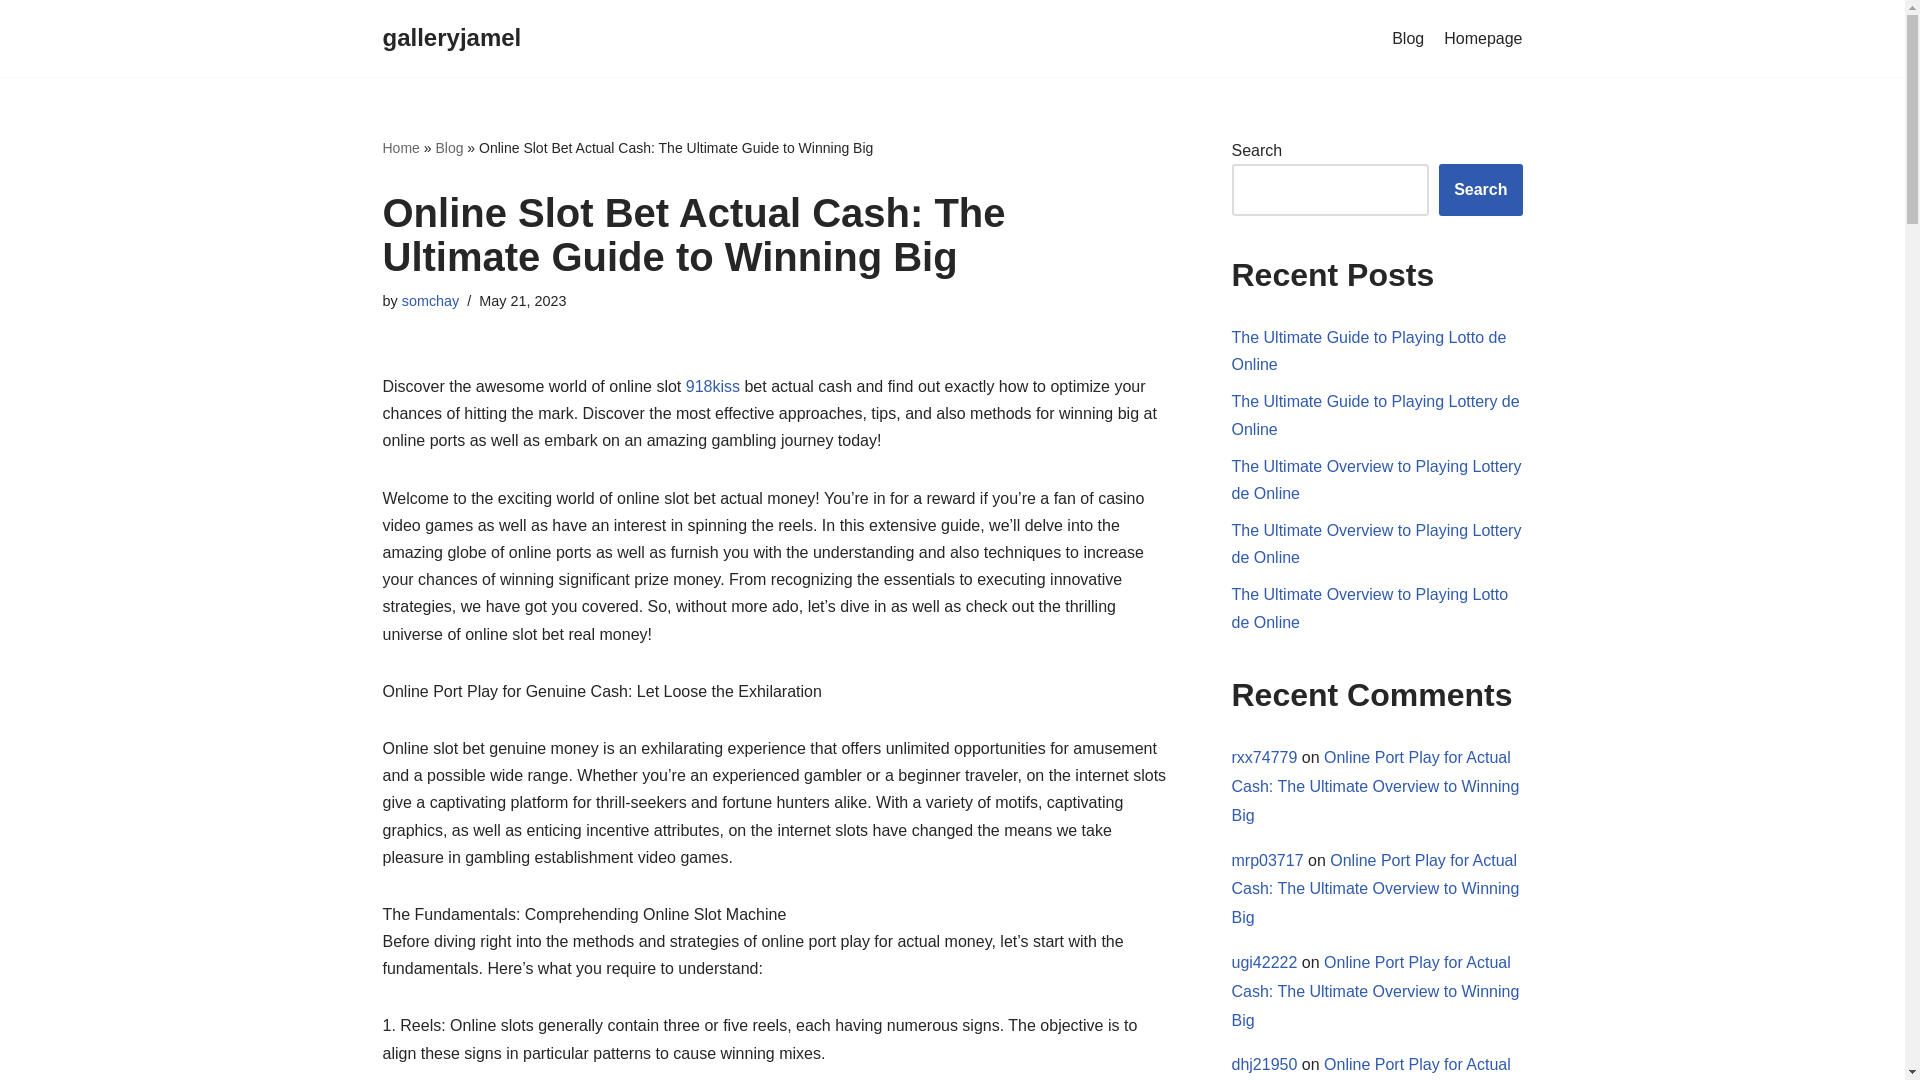  What do you see at coordinates (400, 148) in the screenshot?
I see `Home` at bounding box center [400, 148].